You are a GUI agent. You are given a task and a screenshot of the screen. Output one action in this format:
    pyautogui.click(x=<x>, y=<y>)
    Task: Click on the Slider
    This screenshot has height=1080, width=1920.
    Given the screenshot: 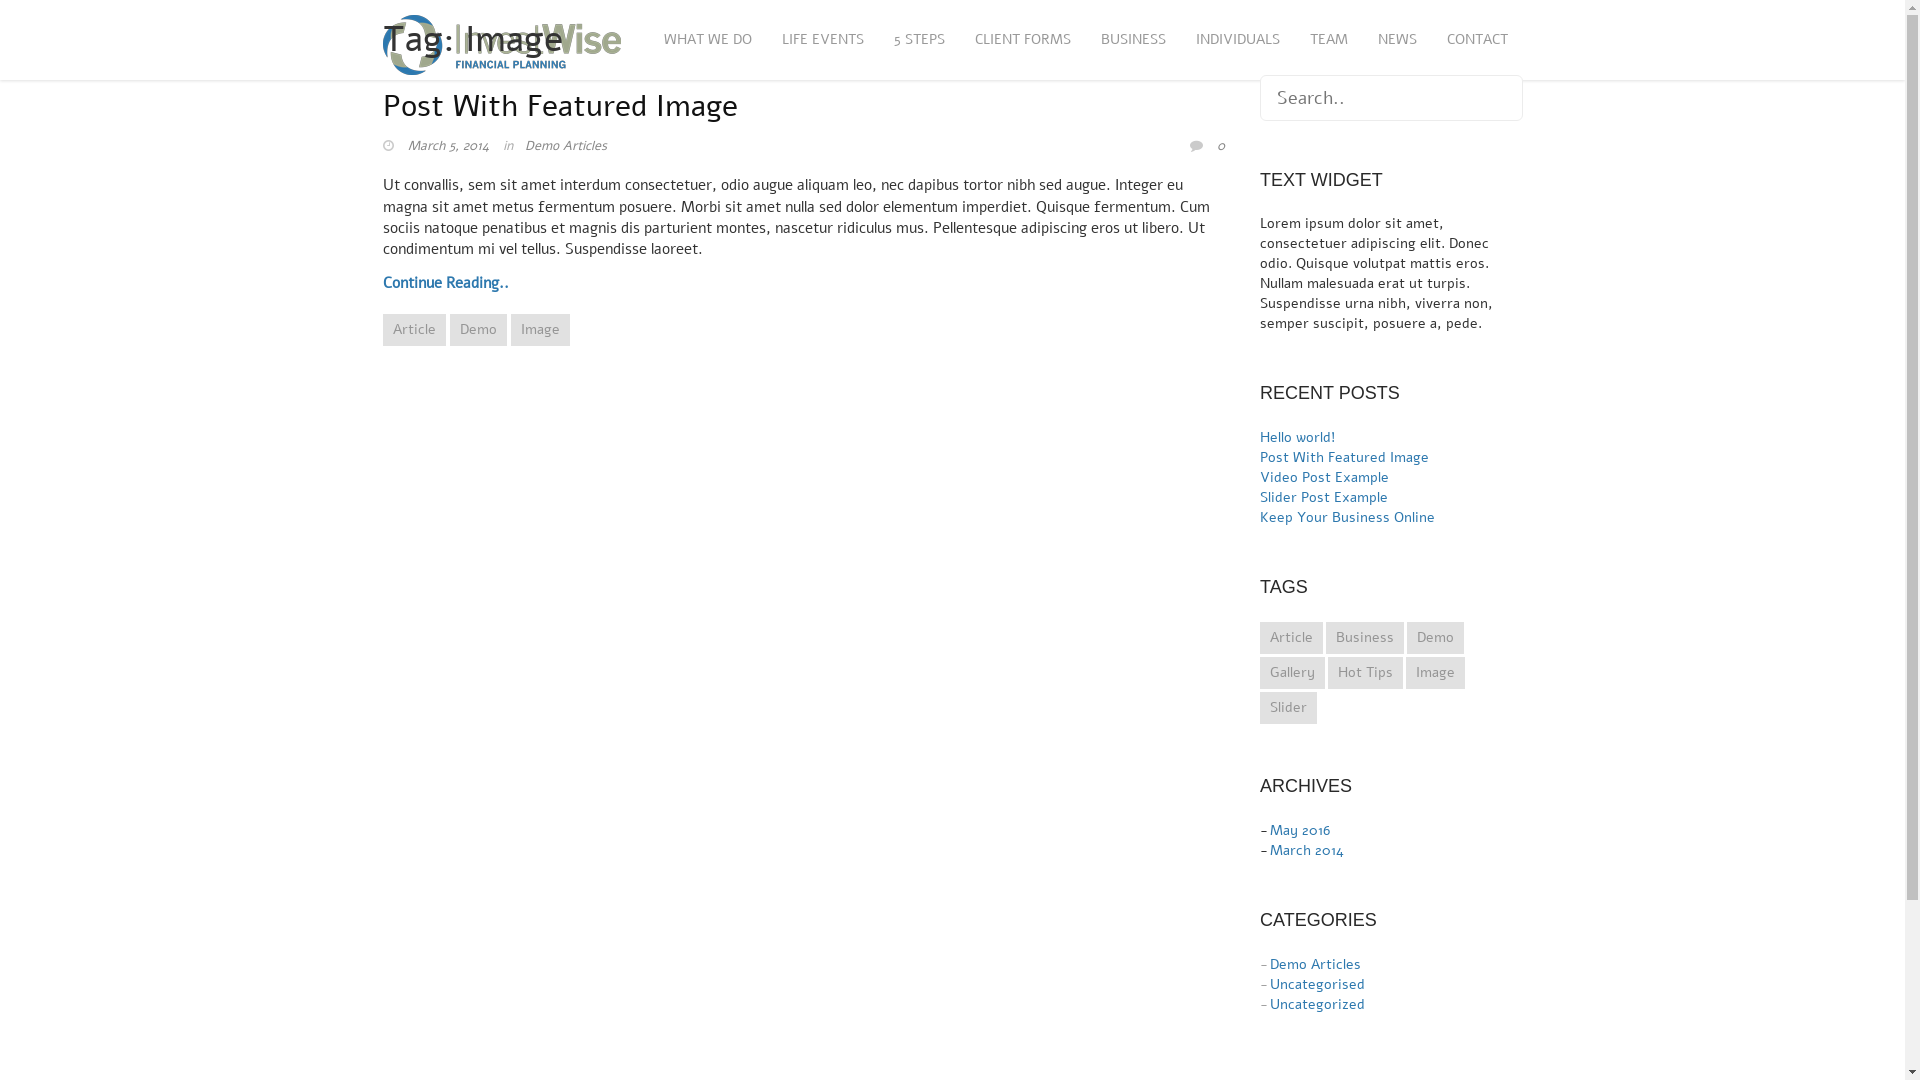 What is the action you would take?
    pyautogui.click(x=1288, y=708)
    